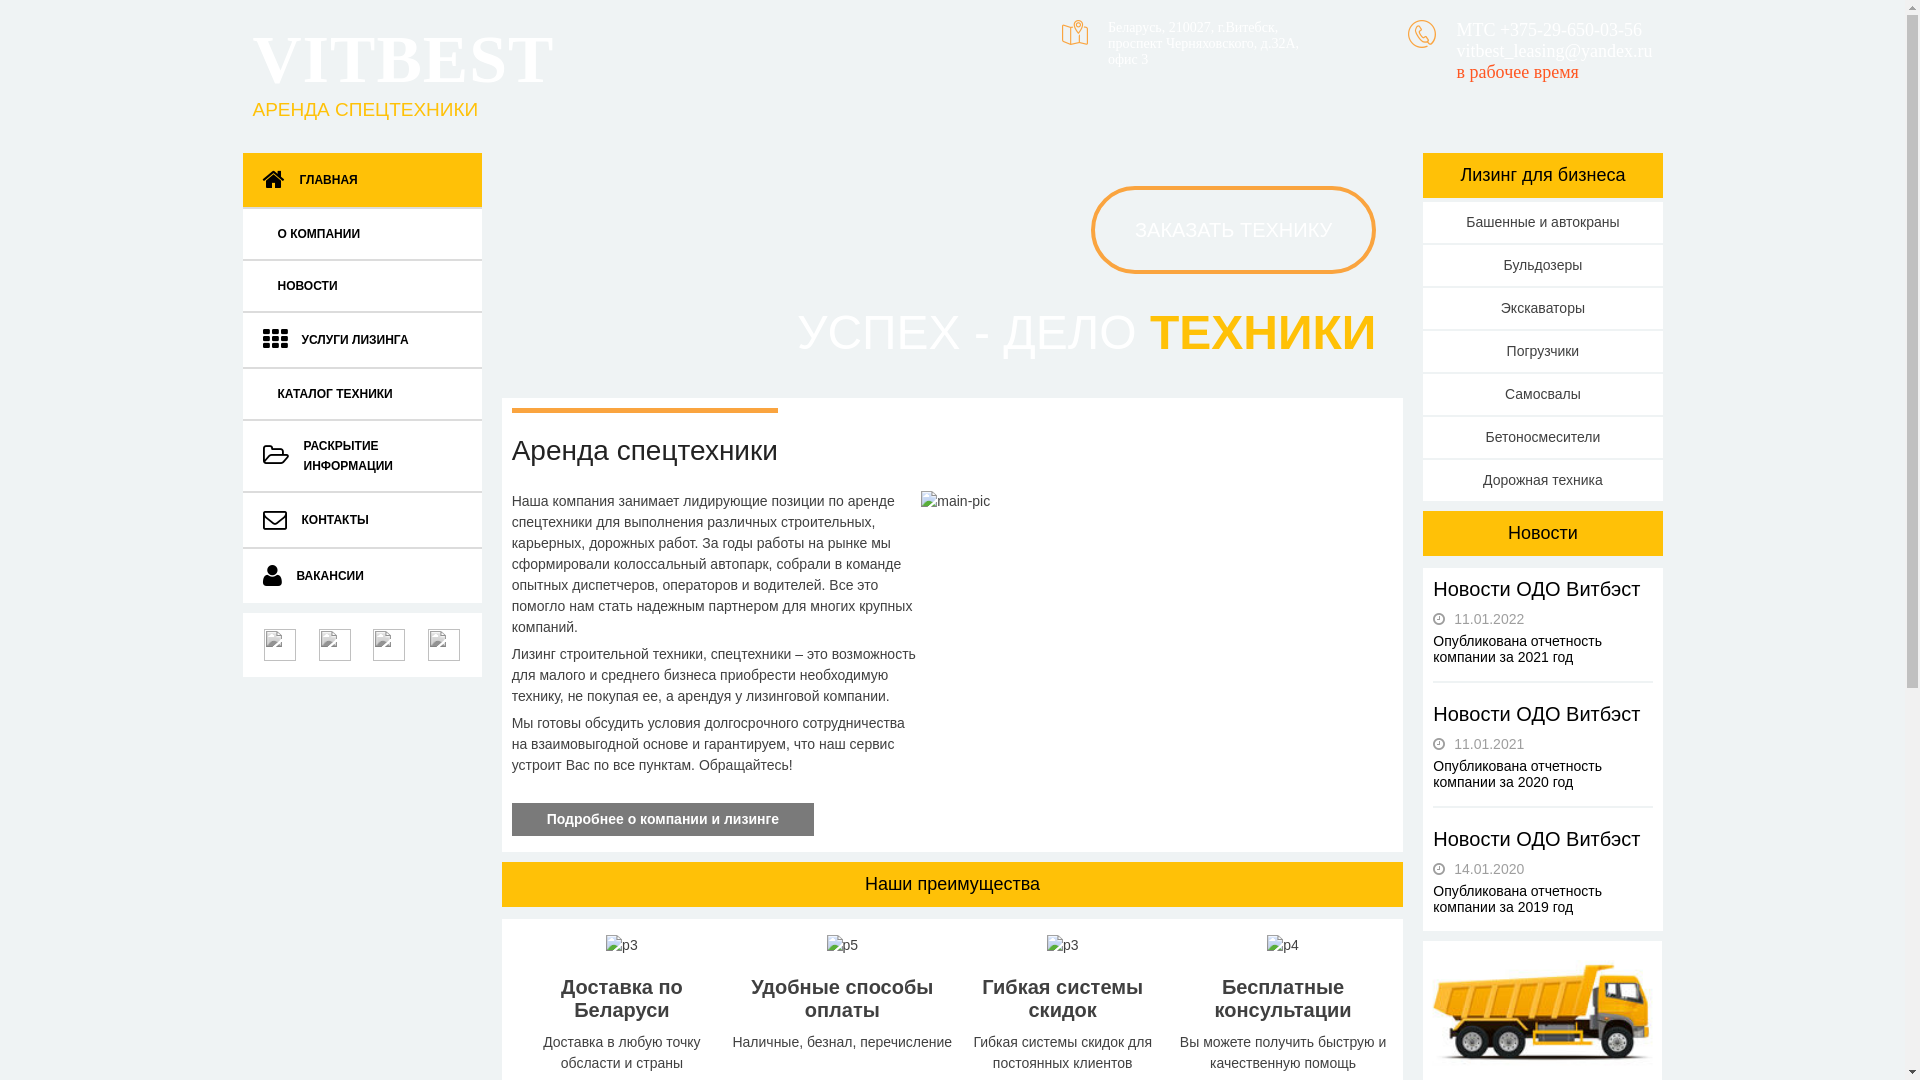 The image size is (1920, 1080). I want to click on VITBEST, so click(403, 59).